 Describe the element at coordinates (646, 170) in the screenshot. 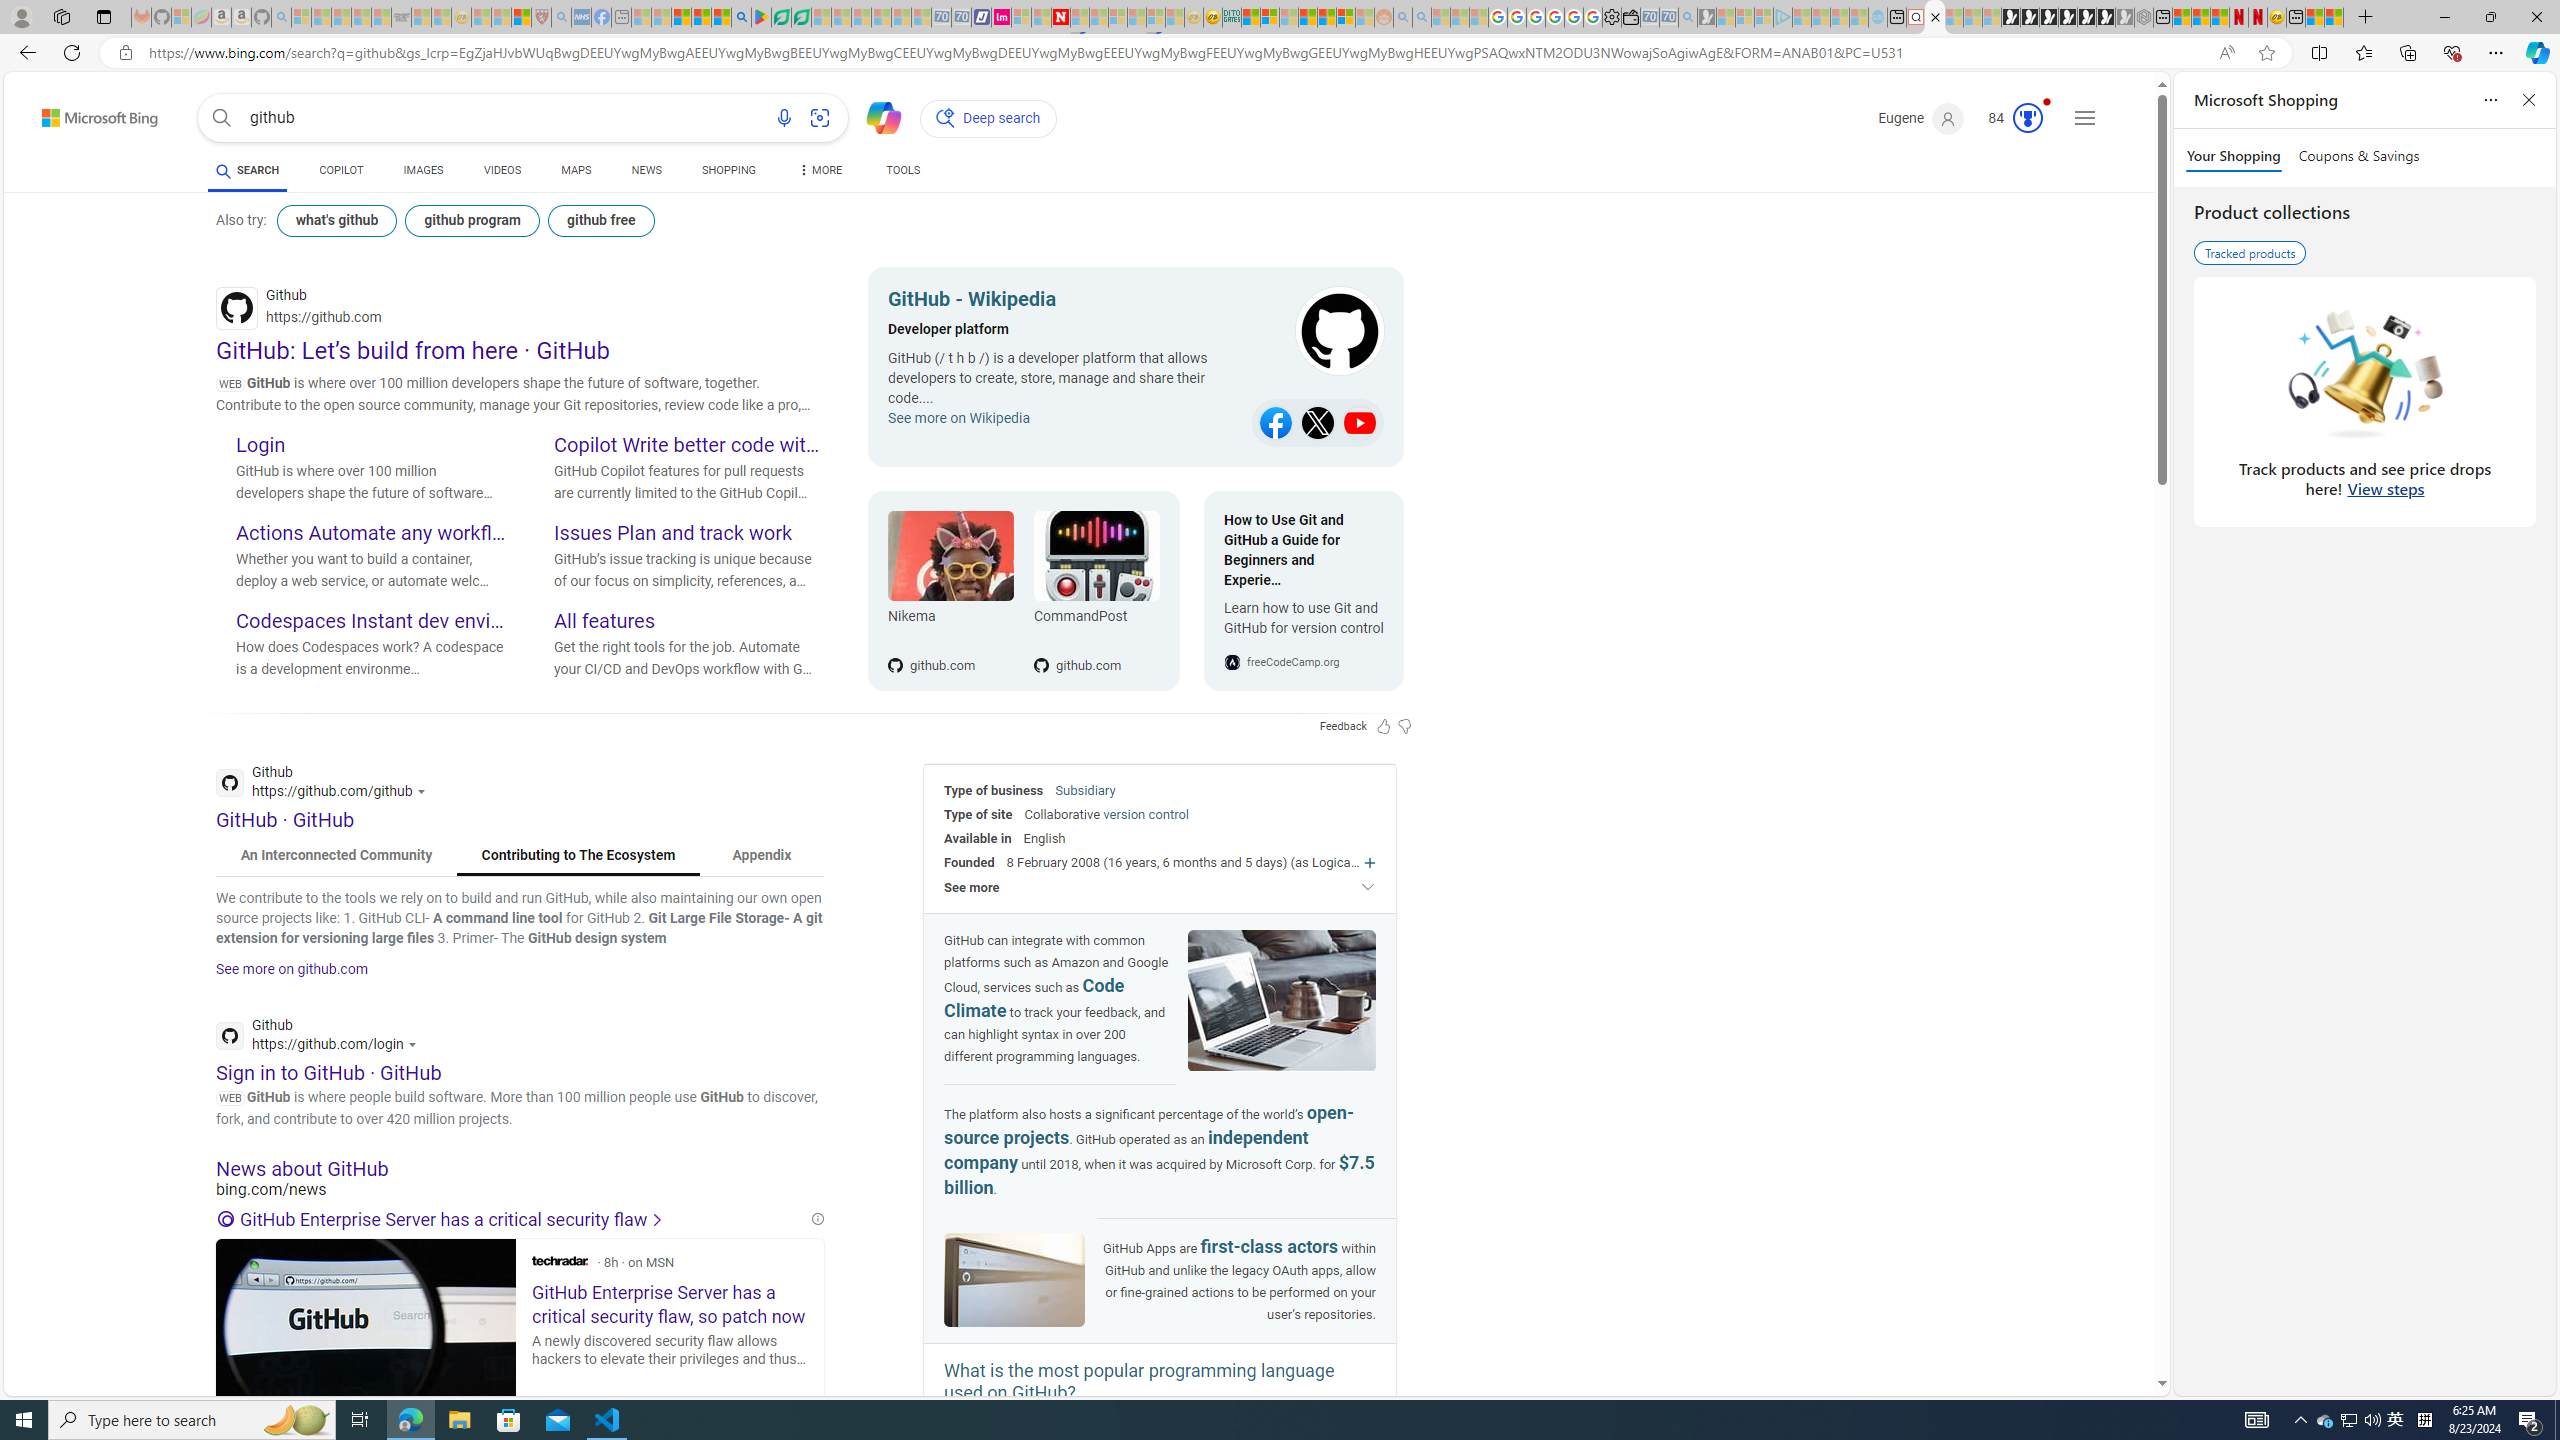

I see `NEWS` at that location.